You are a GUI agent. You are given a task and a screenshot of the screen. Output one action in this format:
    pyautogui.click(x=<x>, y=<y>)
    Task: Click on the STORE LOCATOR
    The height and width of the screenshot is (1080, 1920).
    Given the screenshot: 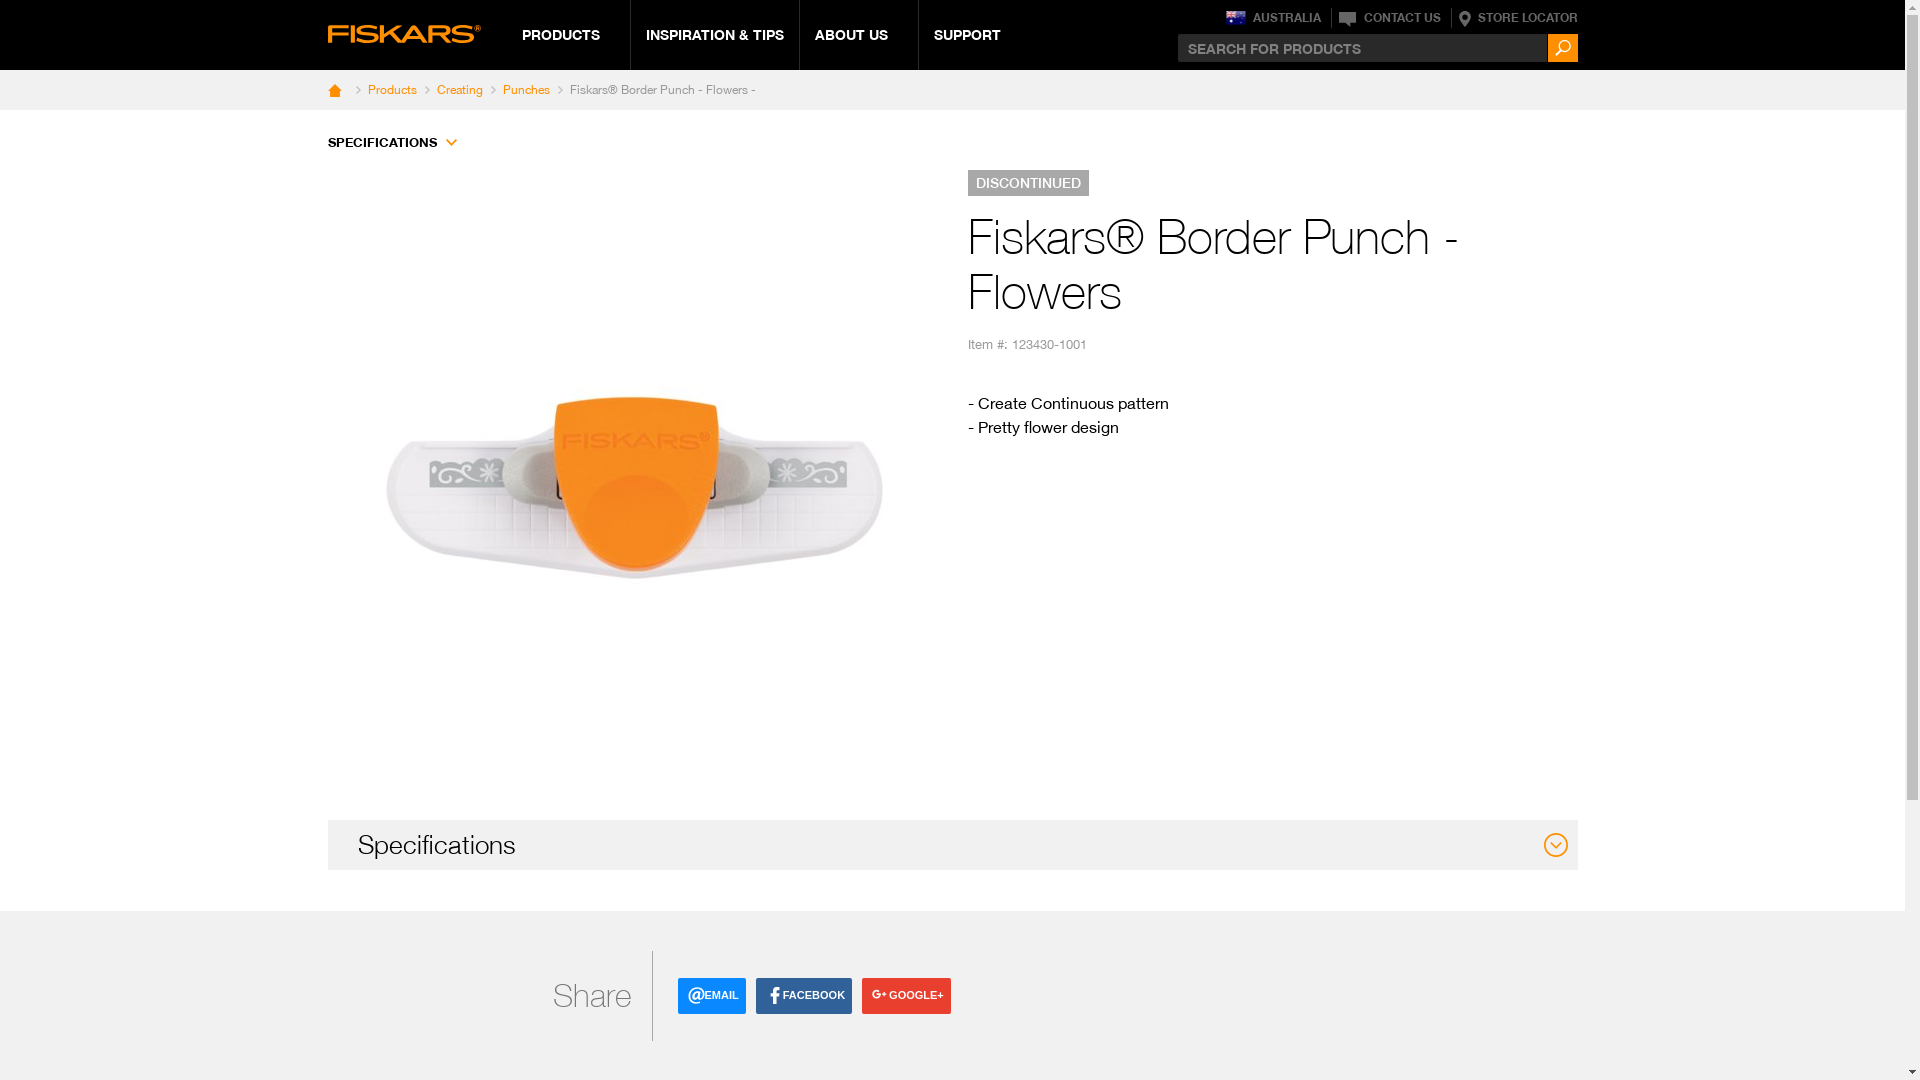 What is the action you would take?
    pyautogui.click(x=1517, y=18)
    